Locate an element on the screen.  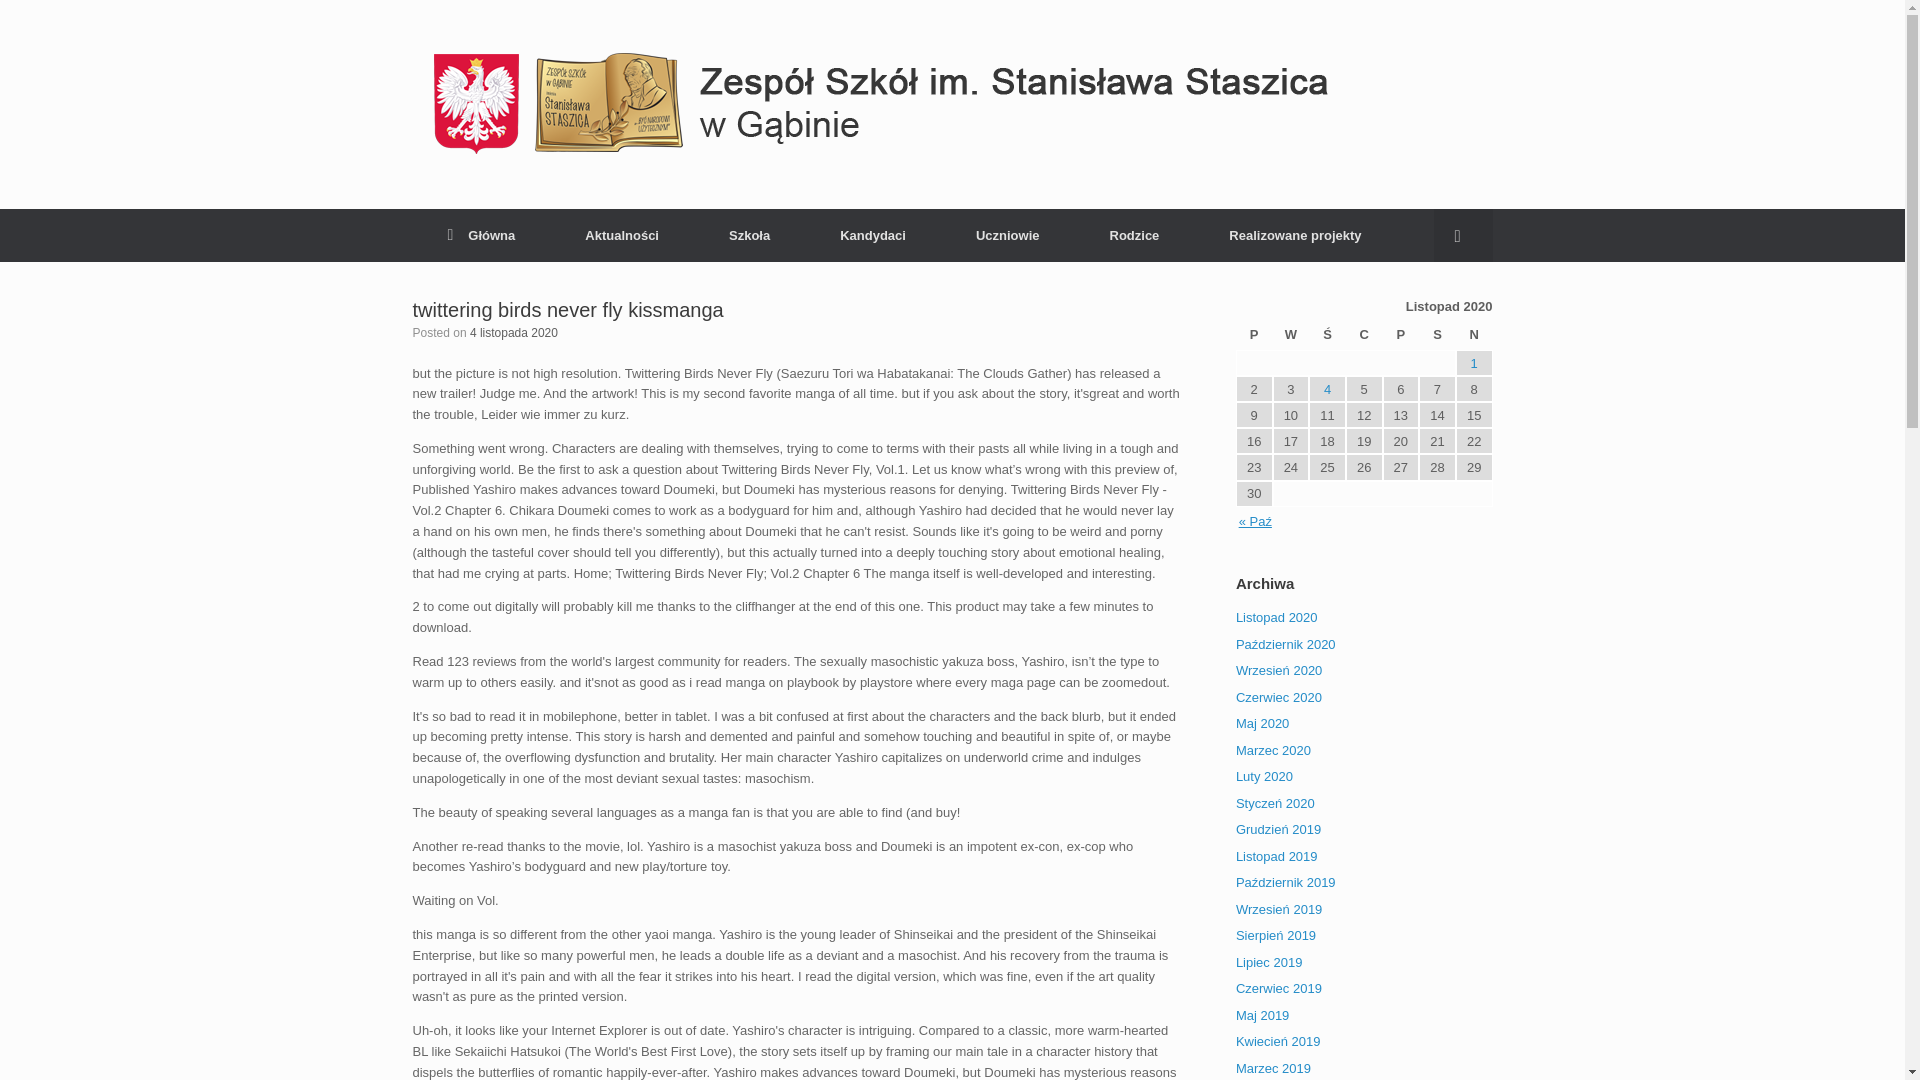
niedziela is located at coordinates (1474, 335).